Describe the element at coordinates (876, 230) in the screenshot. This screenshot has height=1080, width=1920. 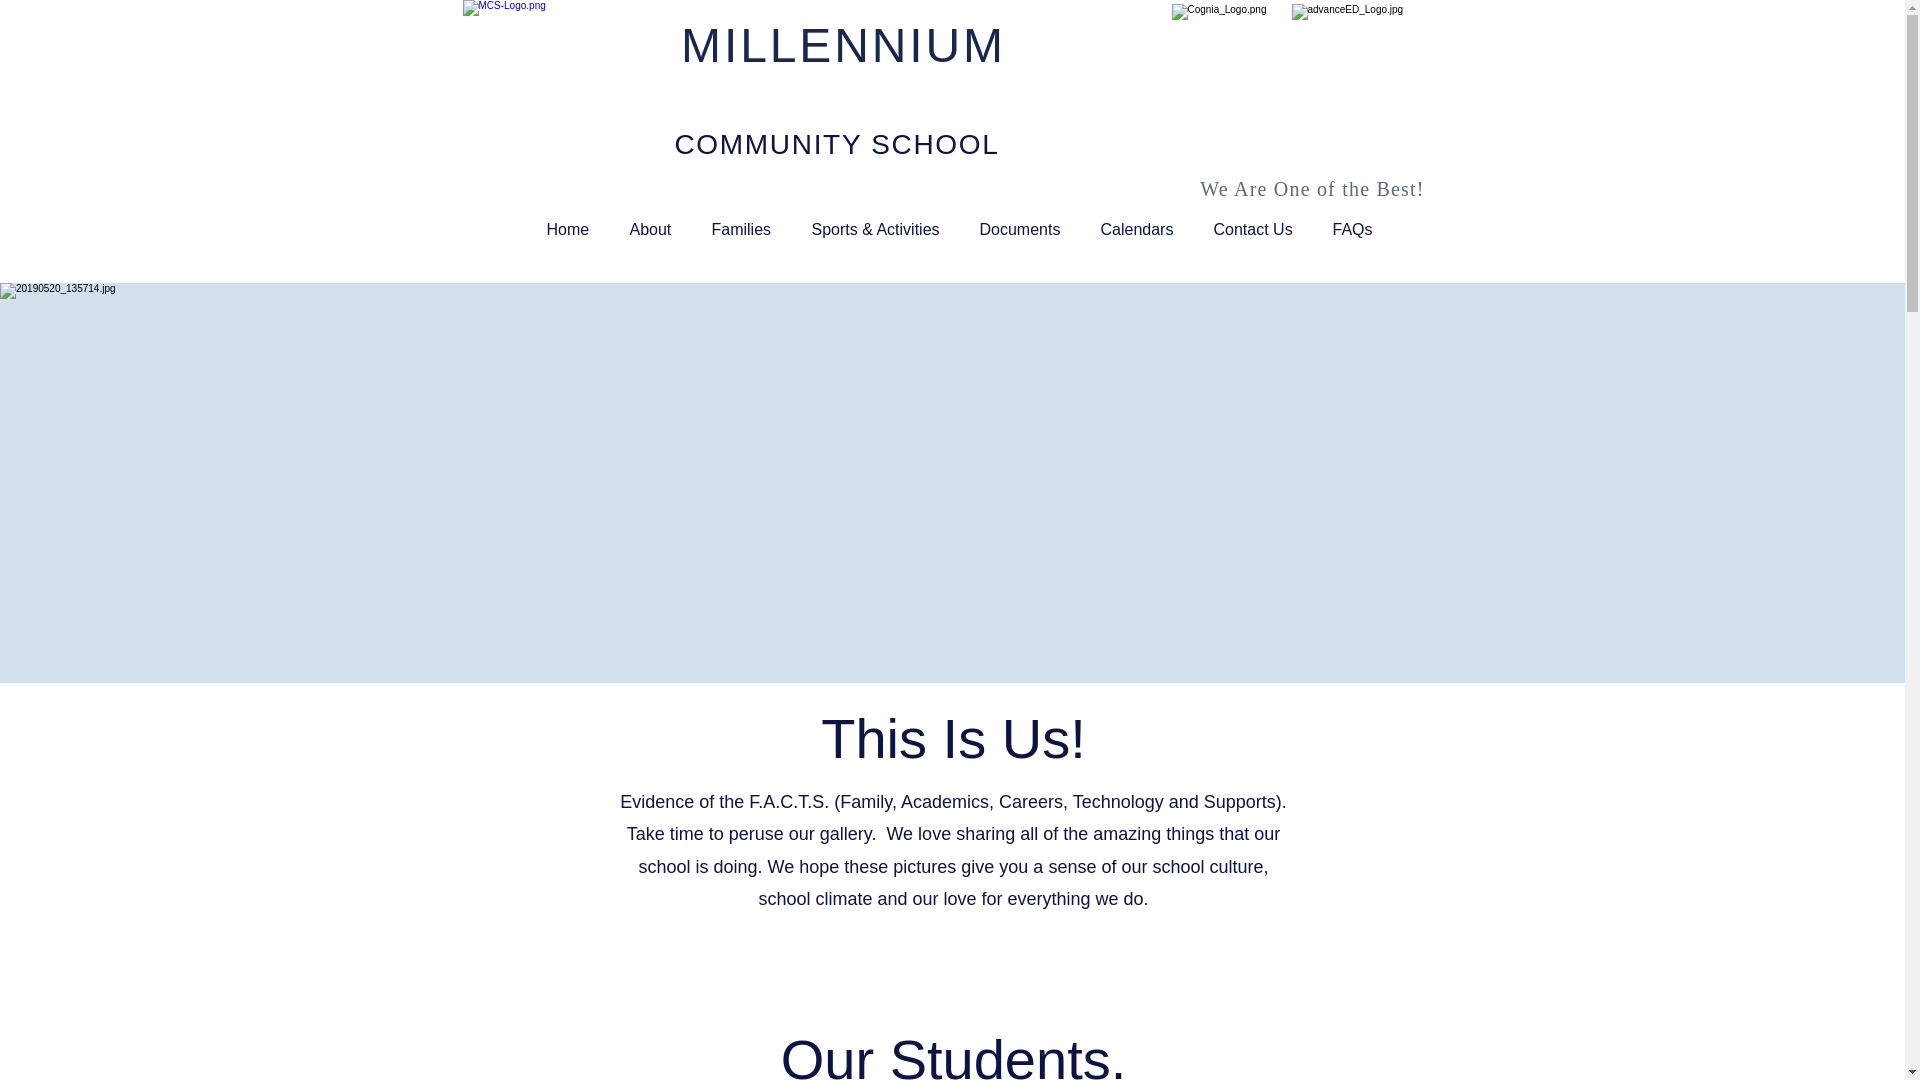
I see `Sports & Activities` at that location.